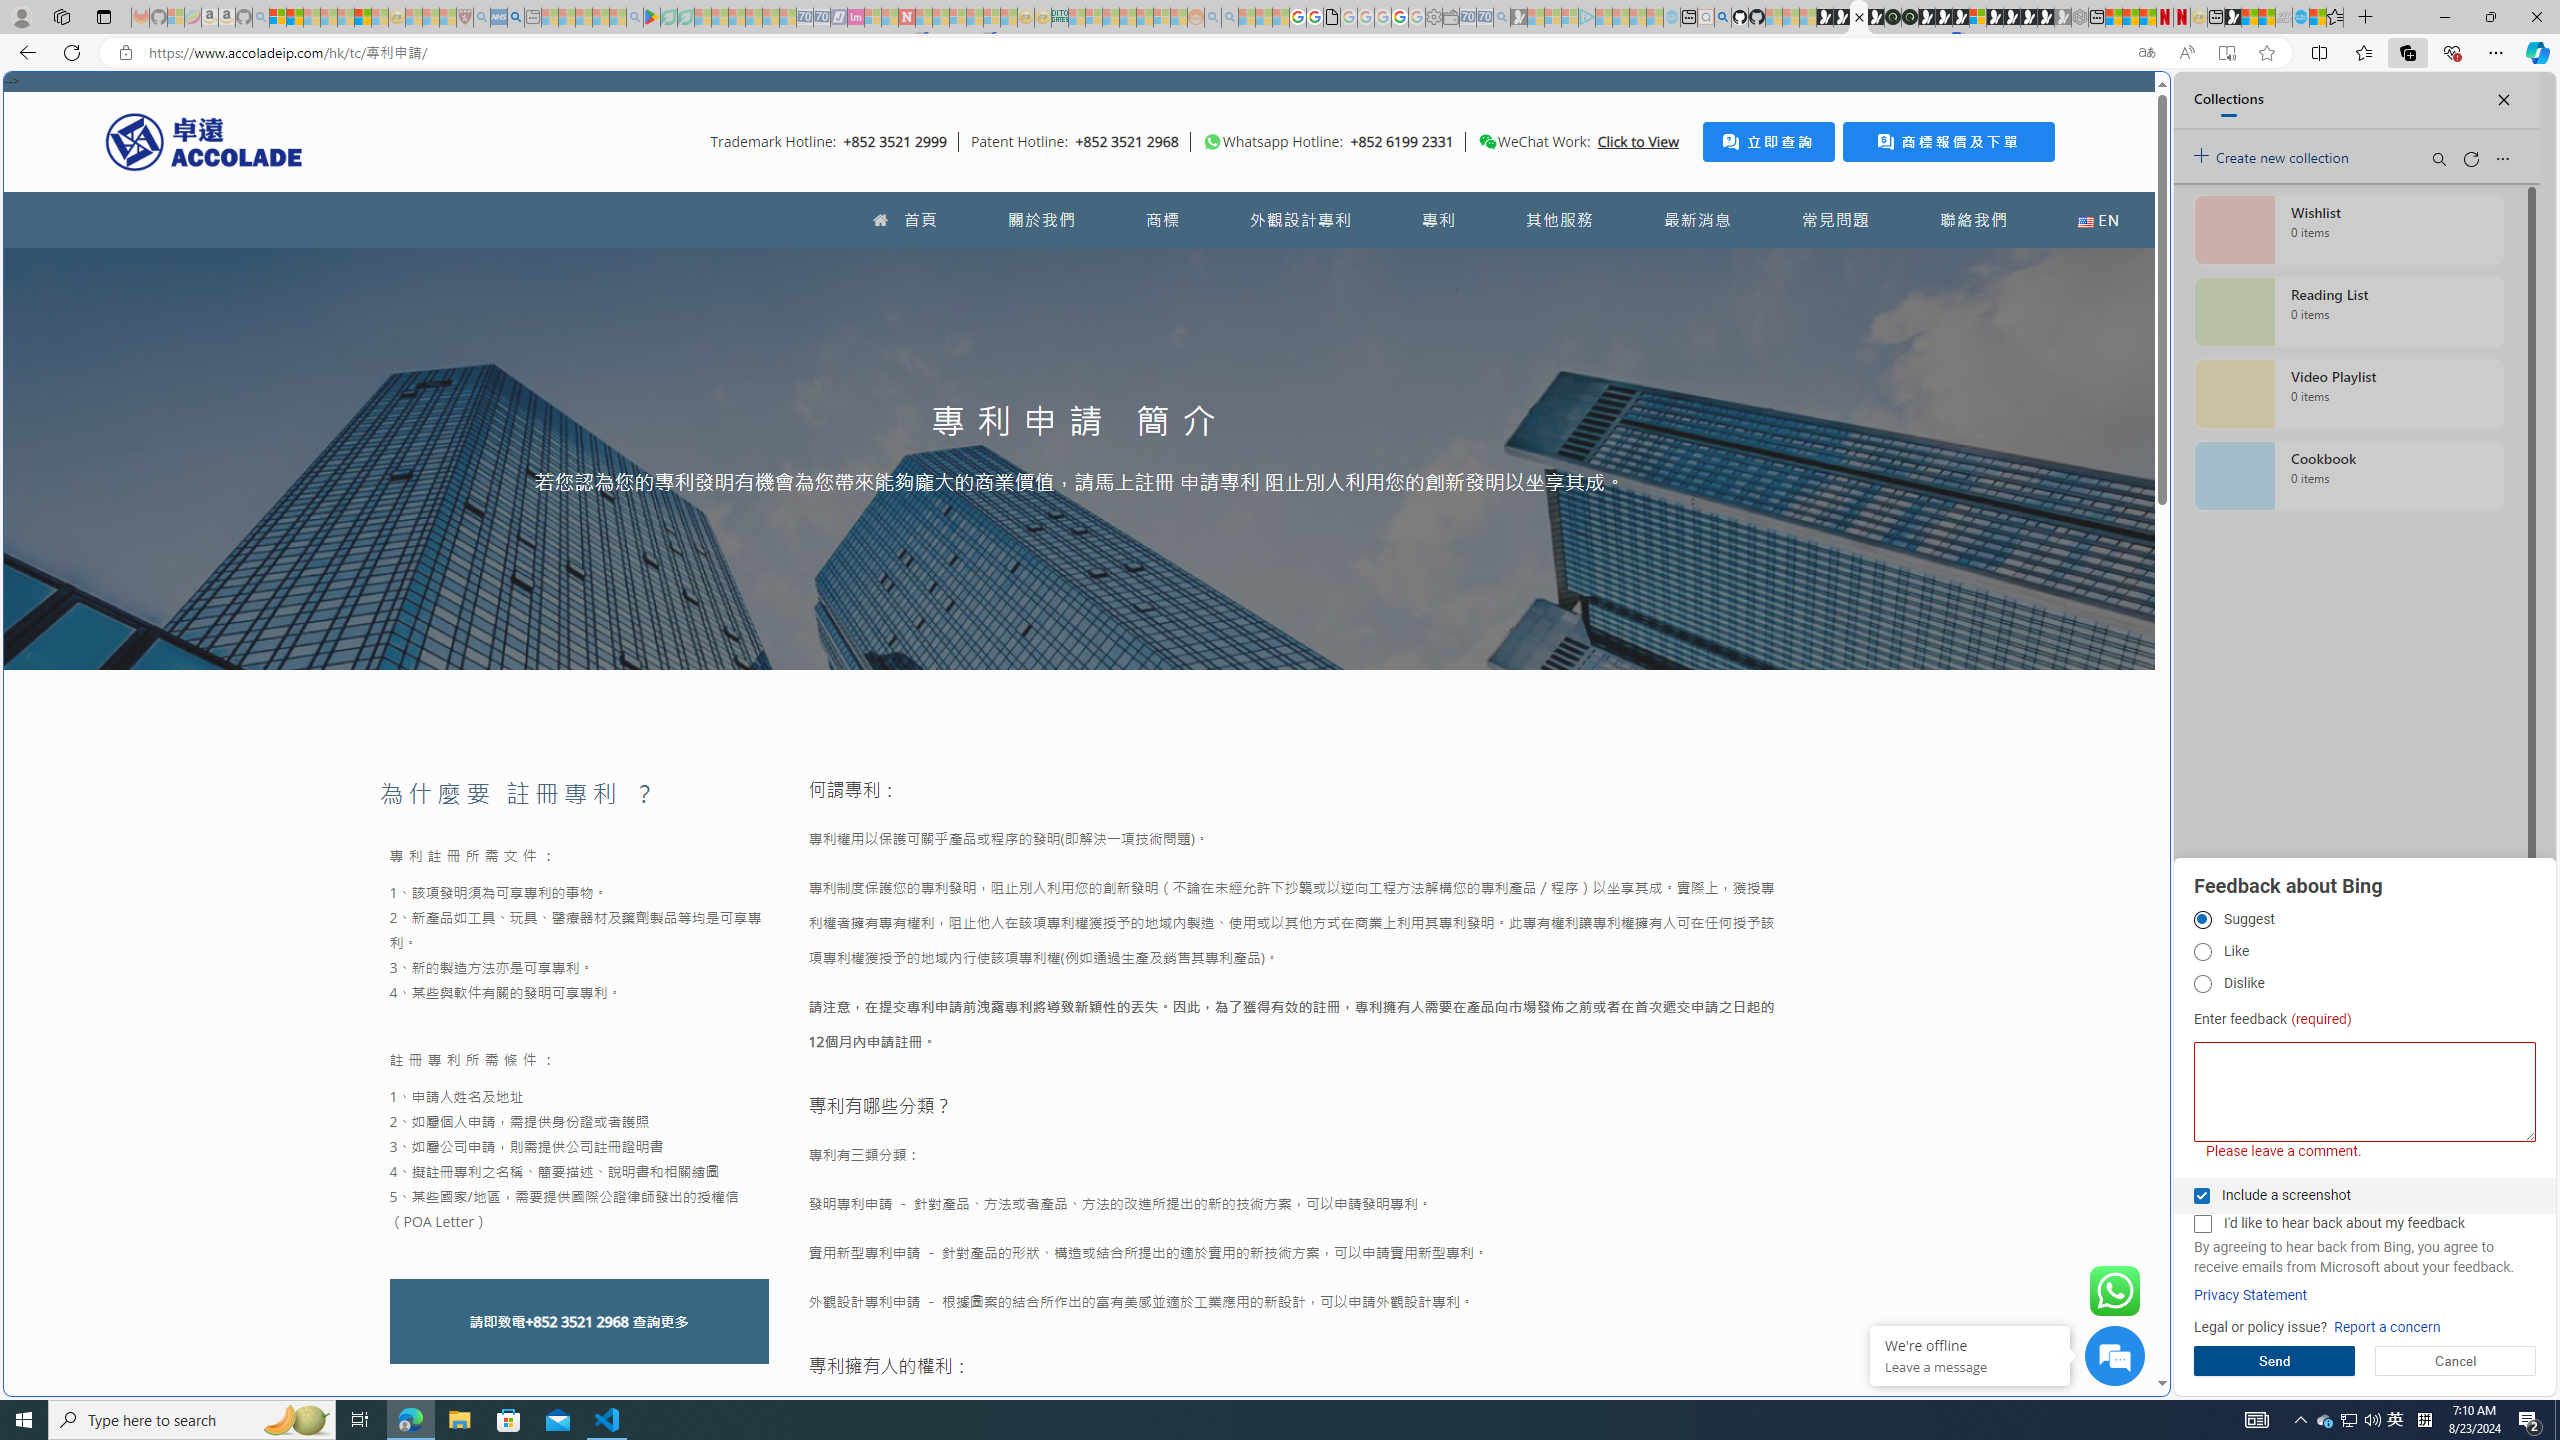 This screenshot has height=1440, width=2560. What do you see at coordinates (1722, 17) in the screenshot?
I see `github - Search` at bounding box center [1722, 17].